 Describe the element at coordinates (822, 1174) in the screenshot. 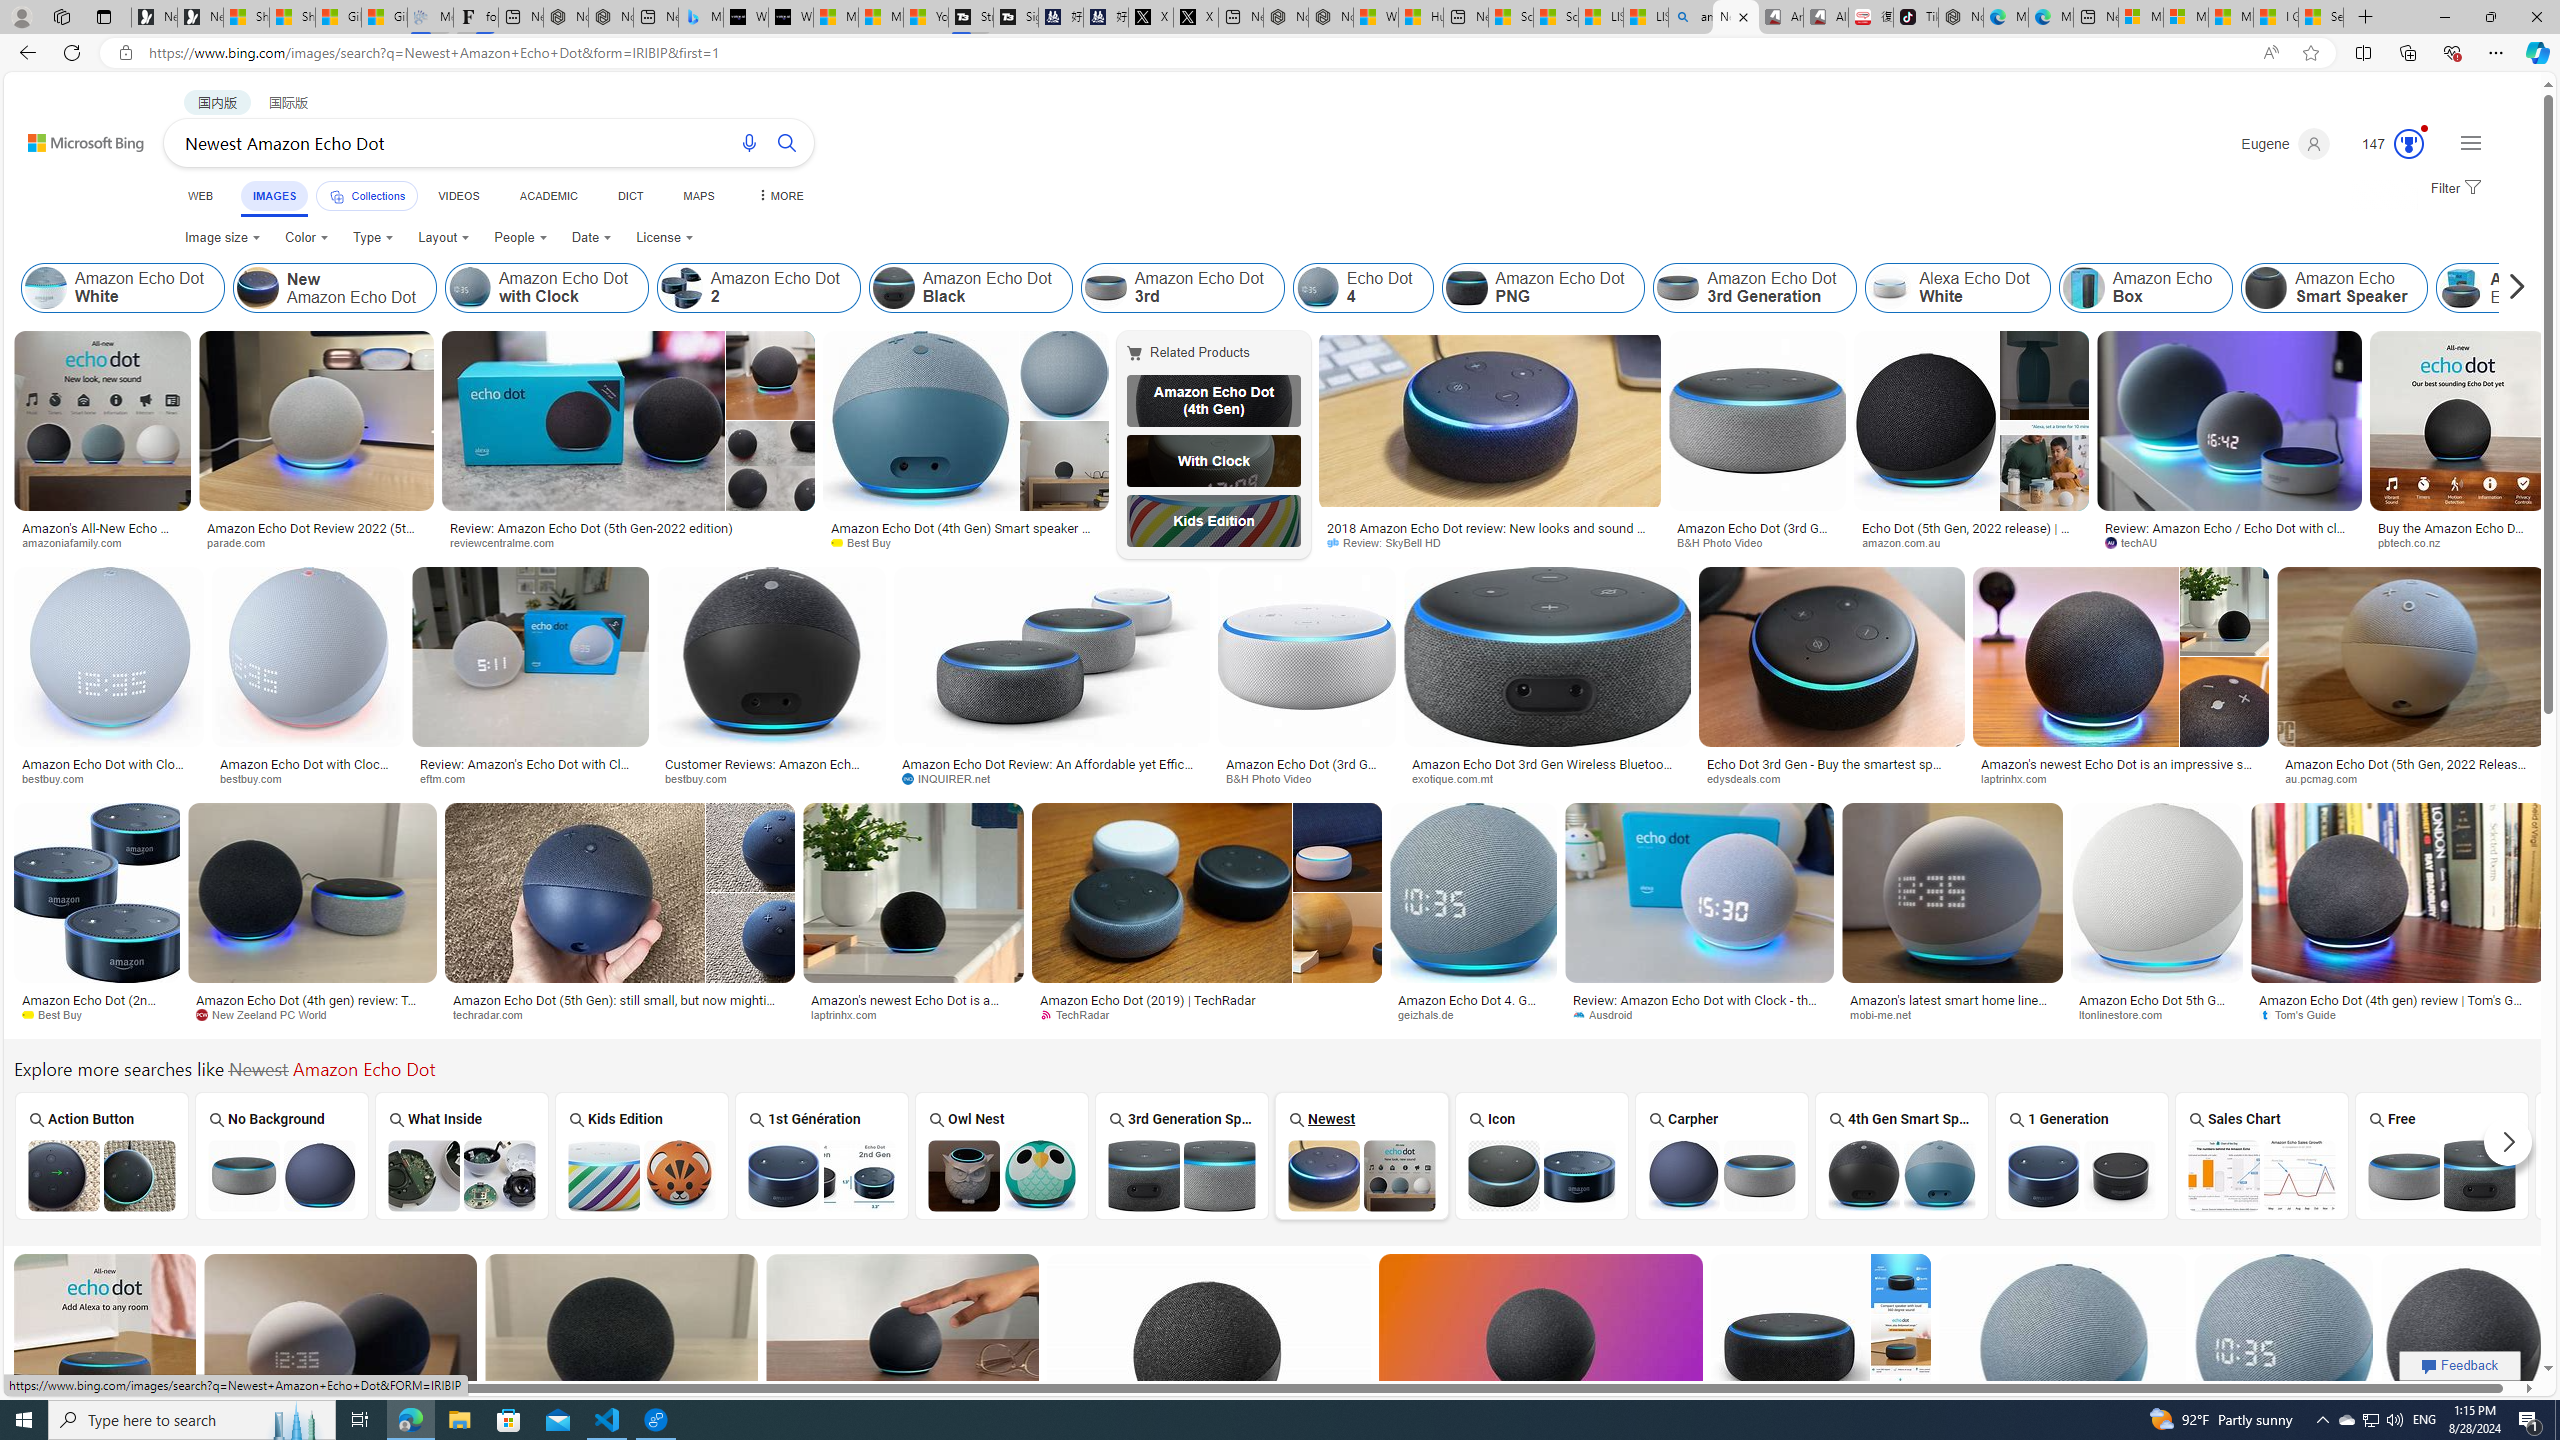

I see `Amazon Echo Dot 1st Generation` at that location.